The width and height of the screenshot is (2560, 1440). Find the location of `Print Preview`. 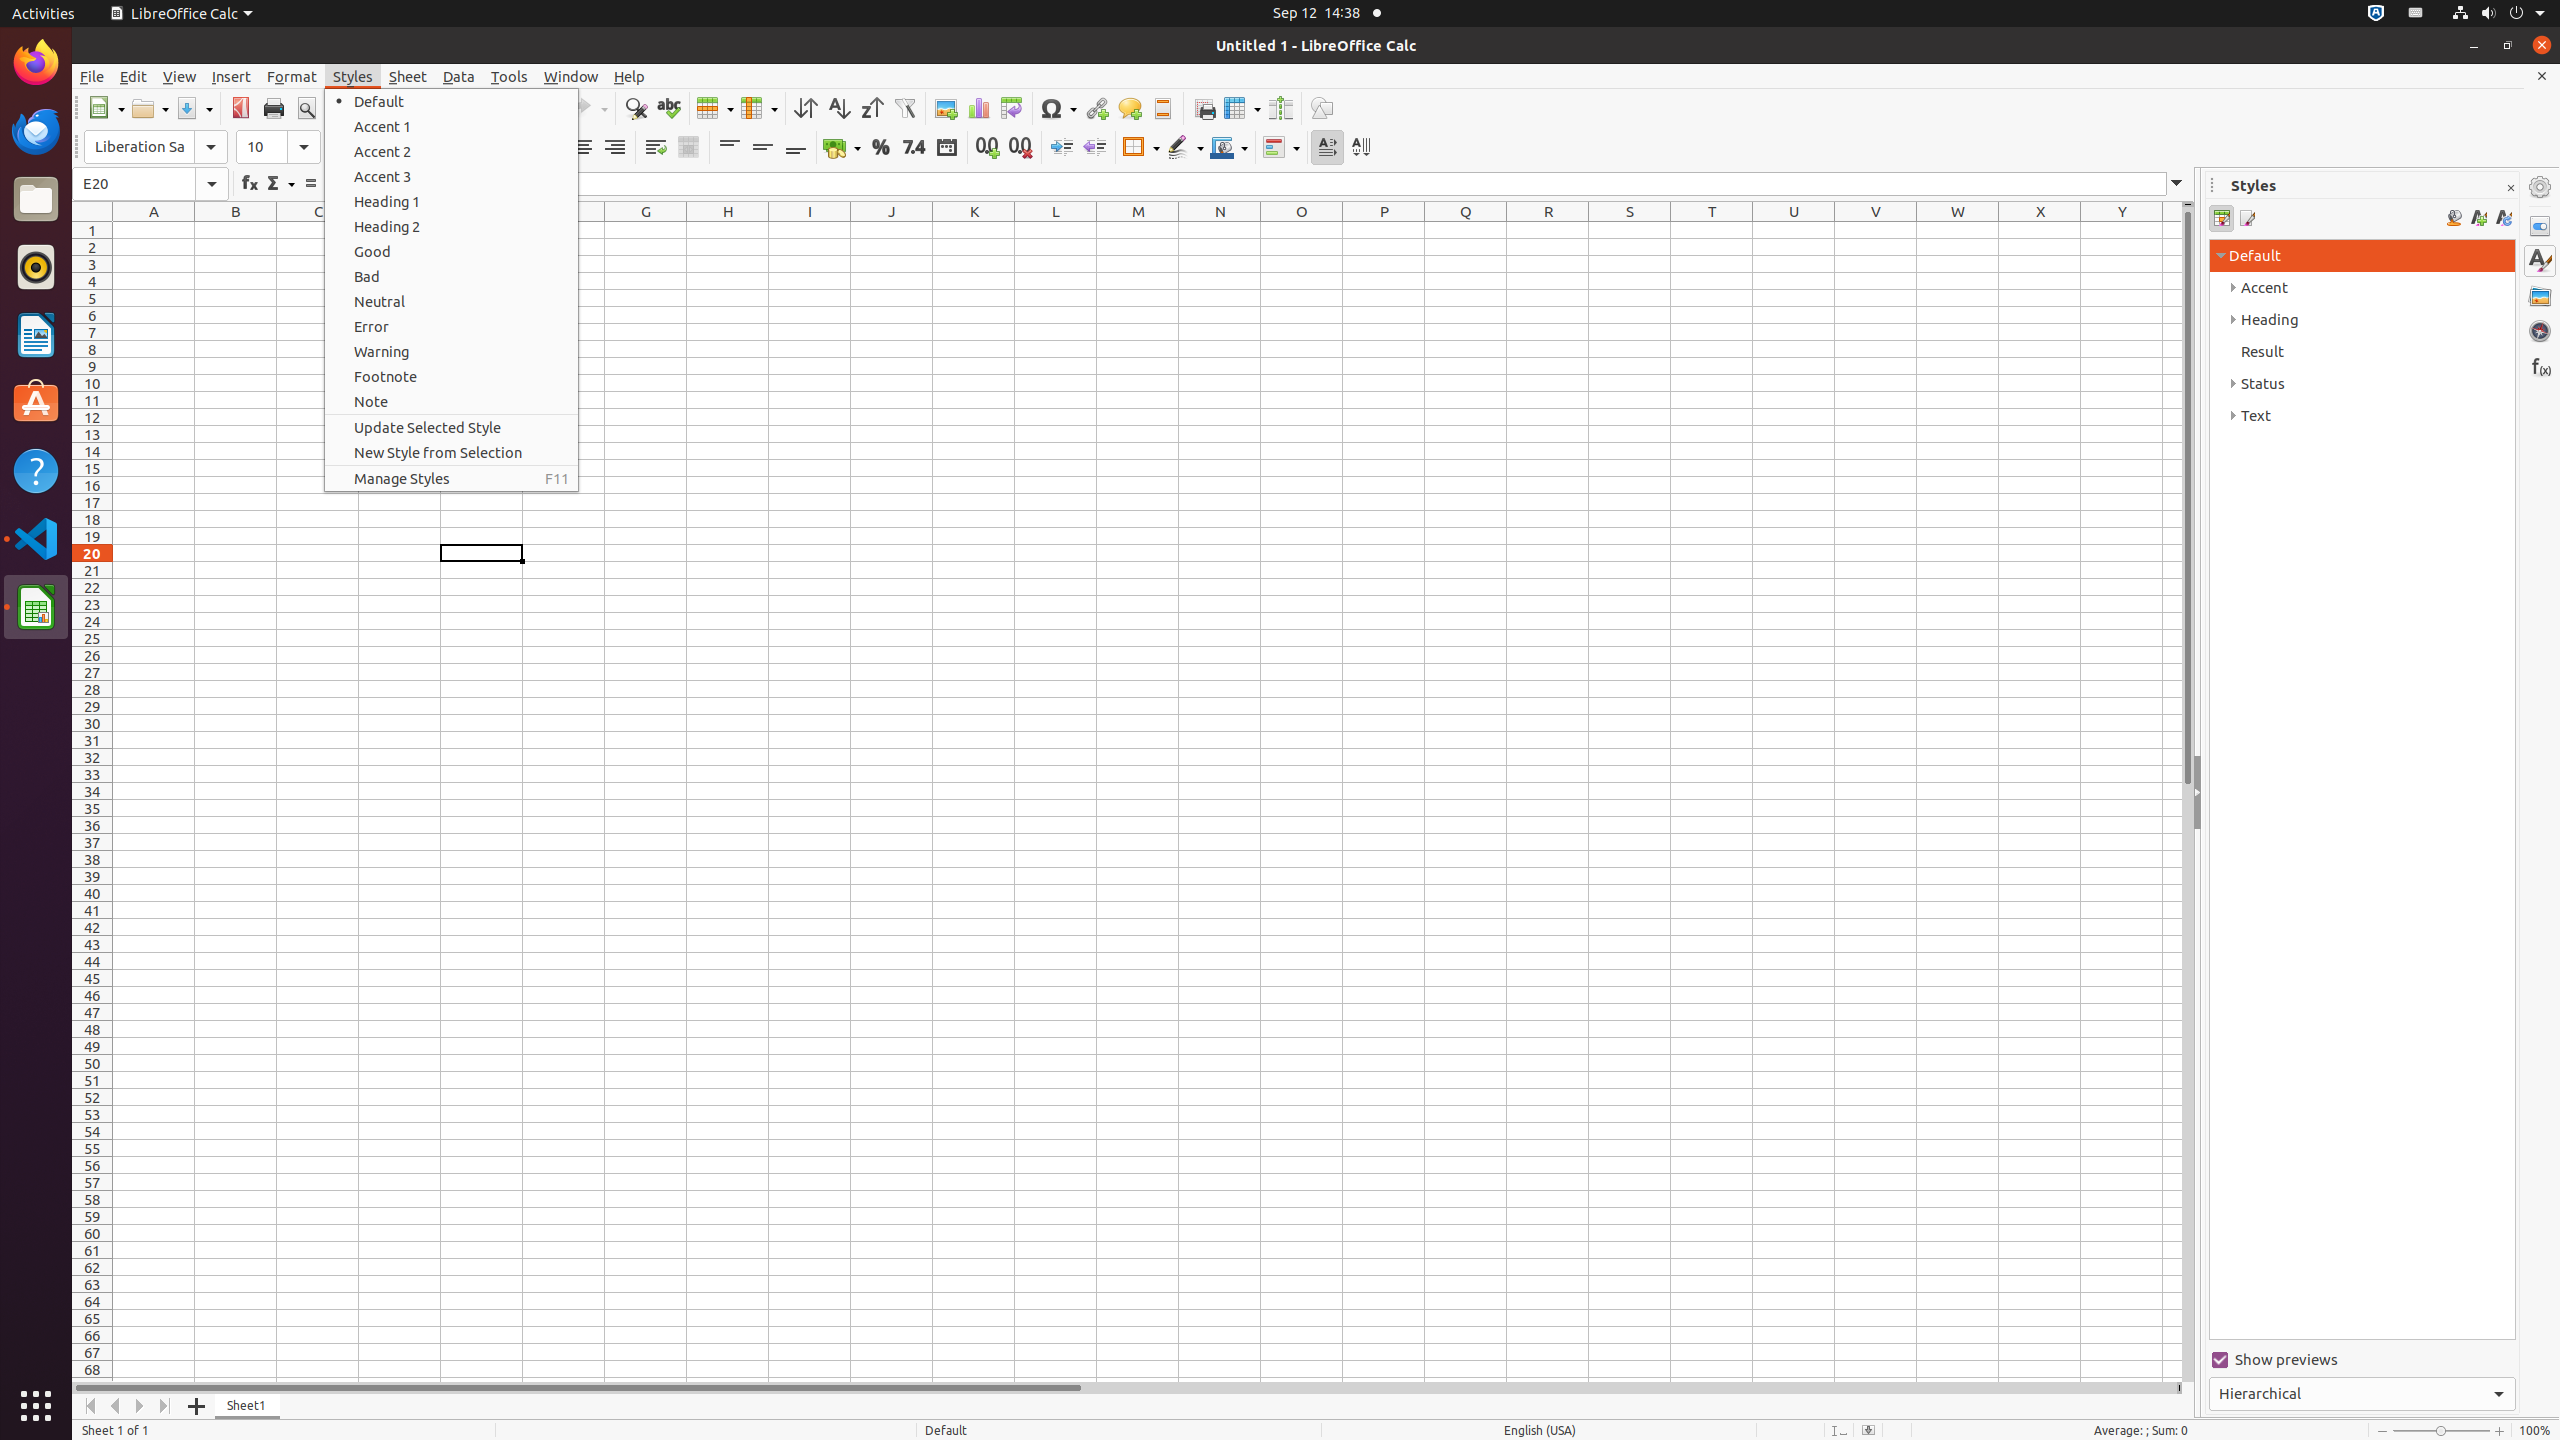

Print Preview is located at coordinates (306, 108).